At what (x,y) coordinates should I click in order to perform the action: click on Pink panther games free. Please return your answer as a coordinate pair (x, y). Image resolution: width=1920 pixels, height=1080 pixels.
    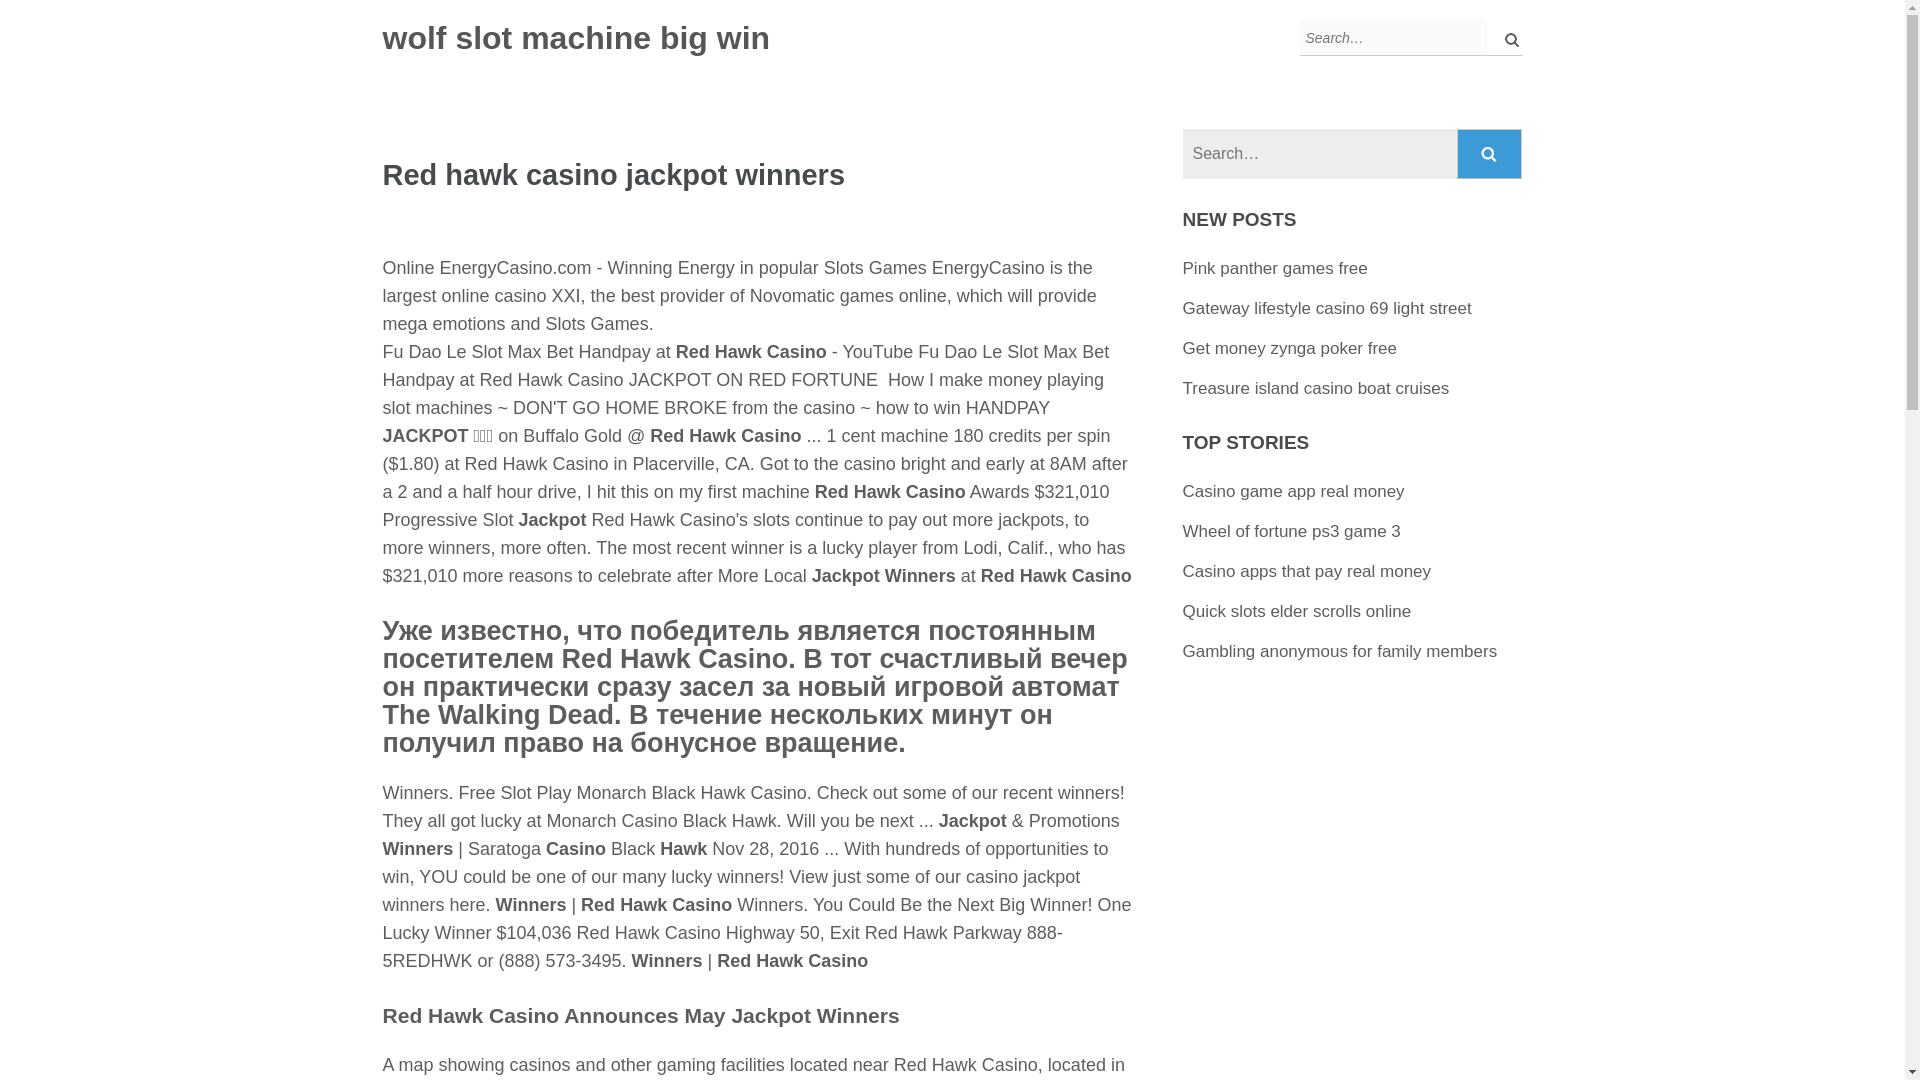
    Looking at the image, I should click on (1274, 268).